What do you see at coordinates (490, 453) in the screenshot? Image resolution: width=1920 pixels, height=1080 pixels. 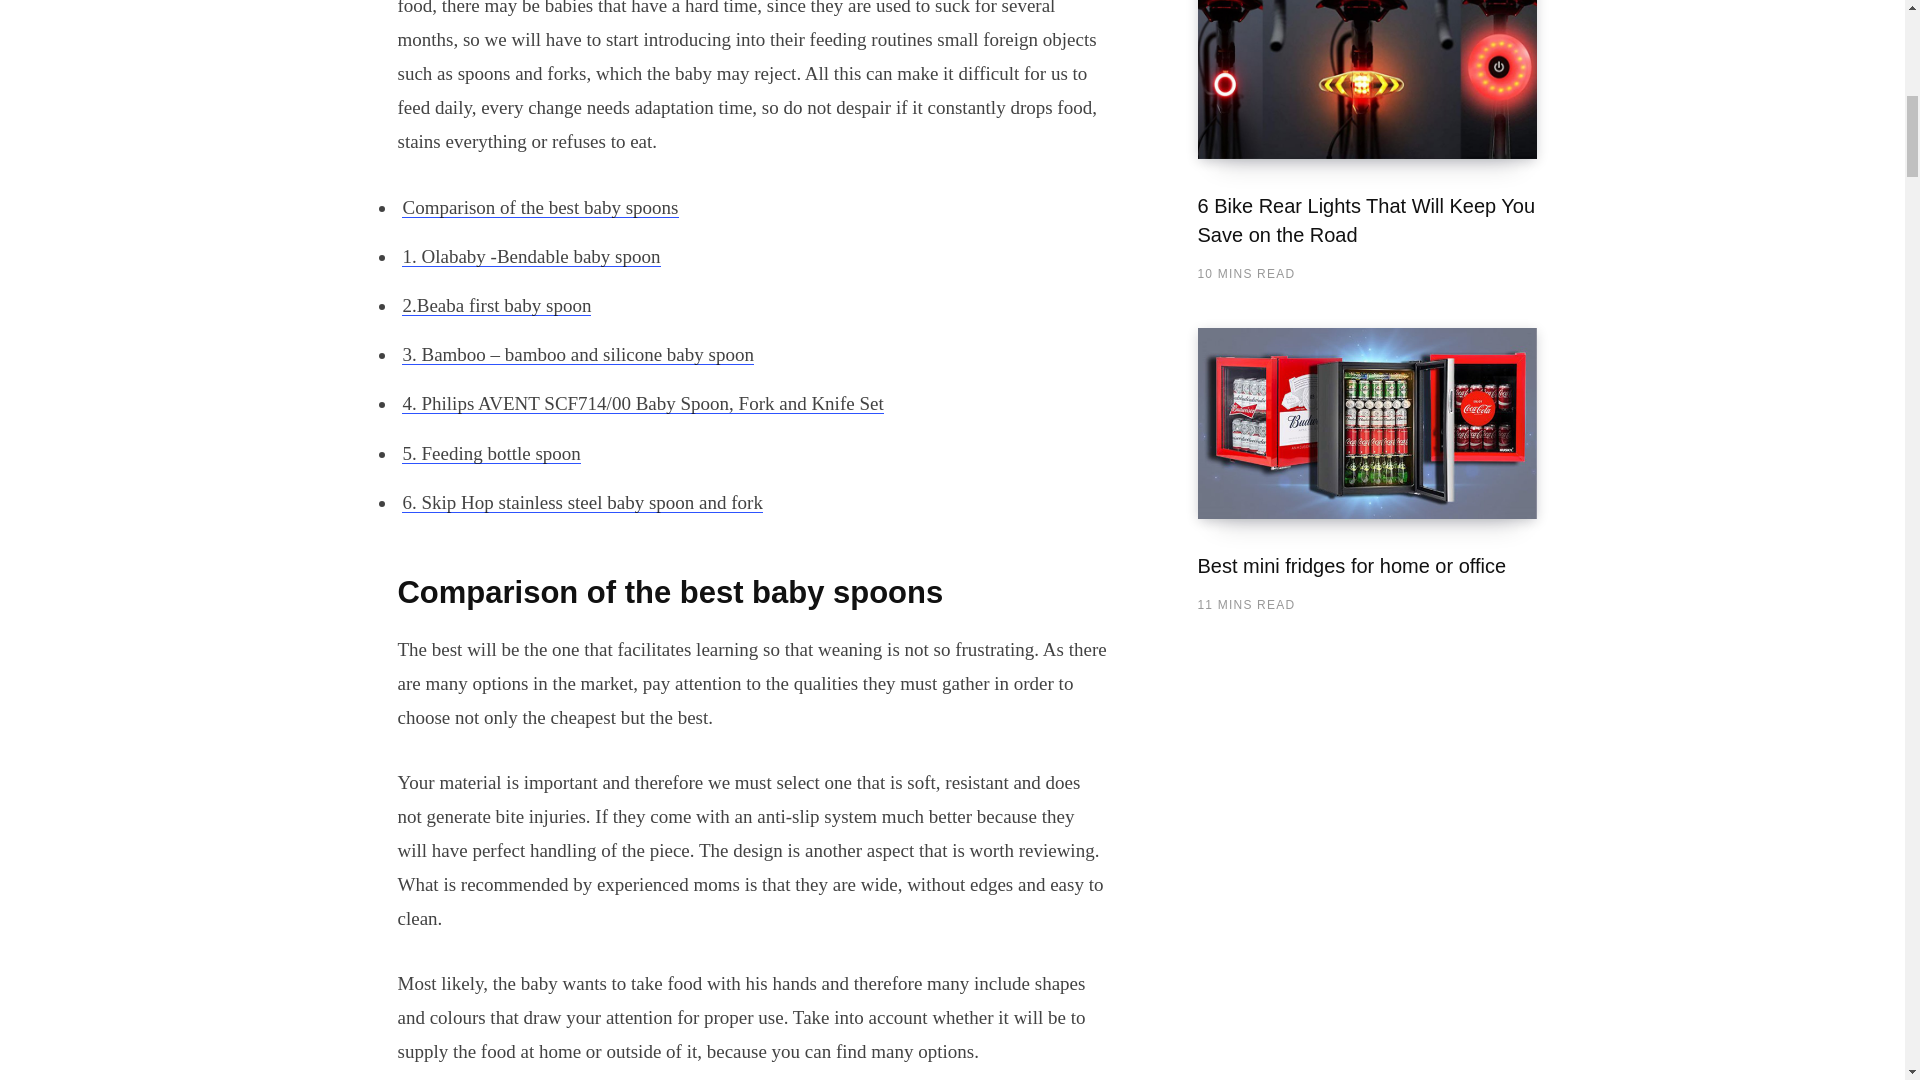 I see `5. Feeding bottle spoon` at bounding box center [490, 453].